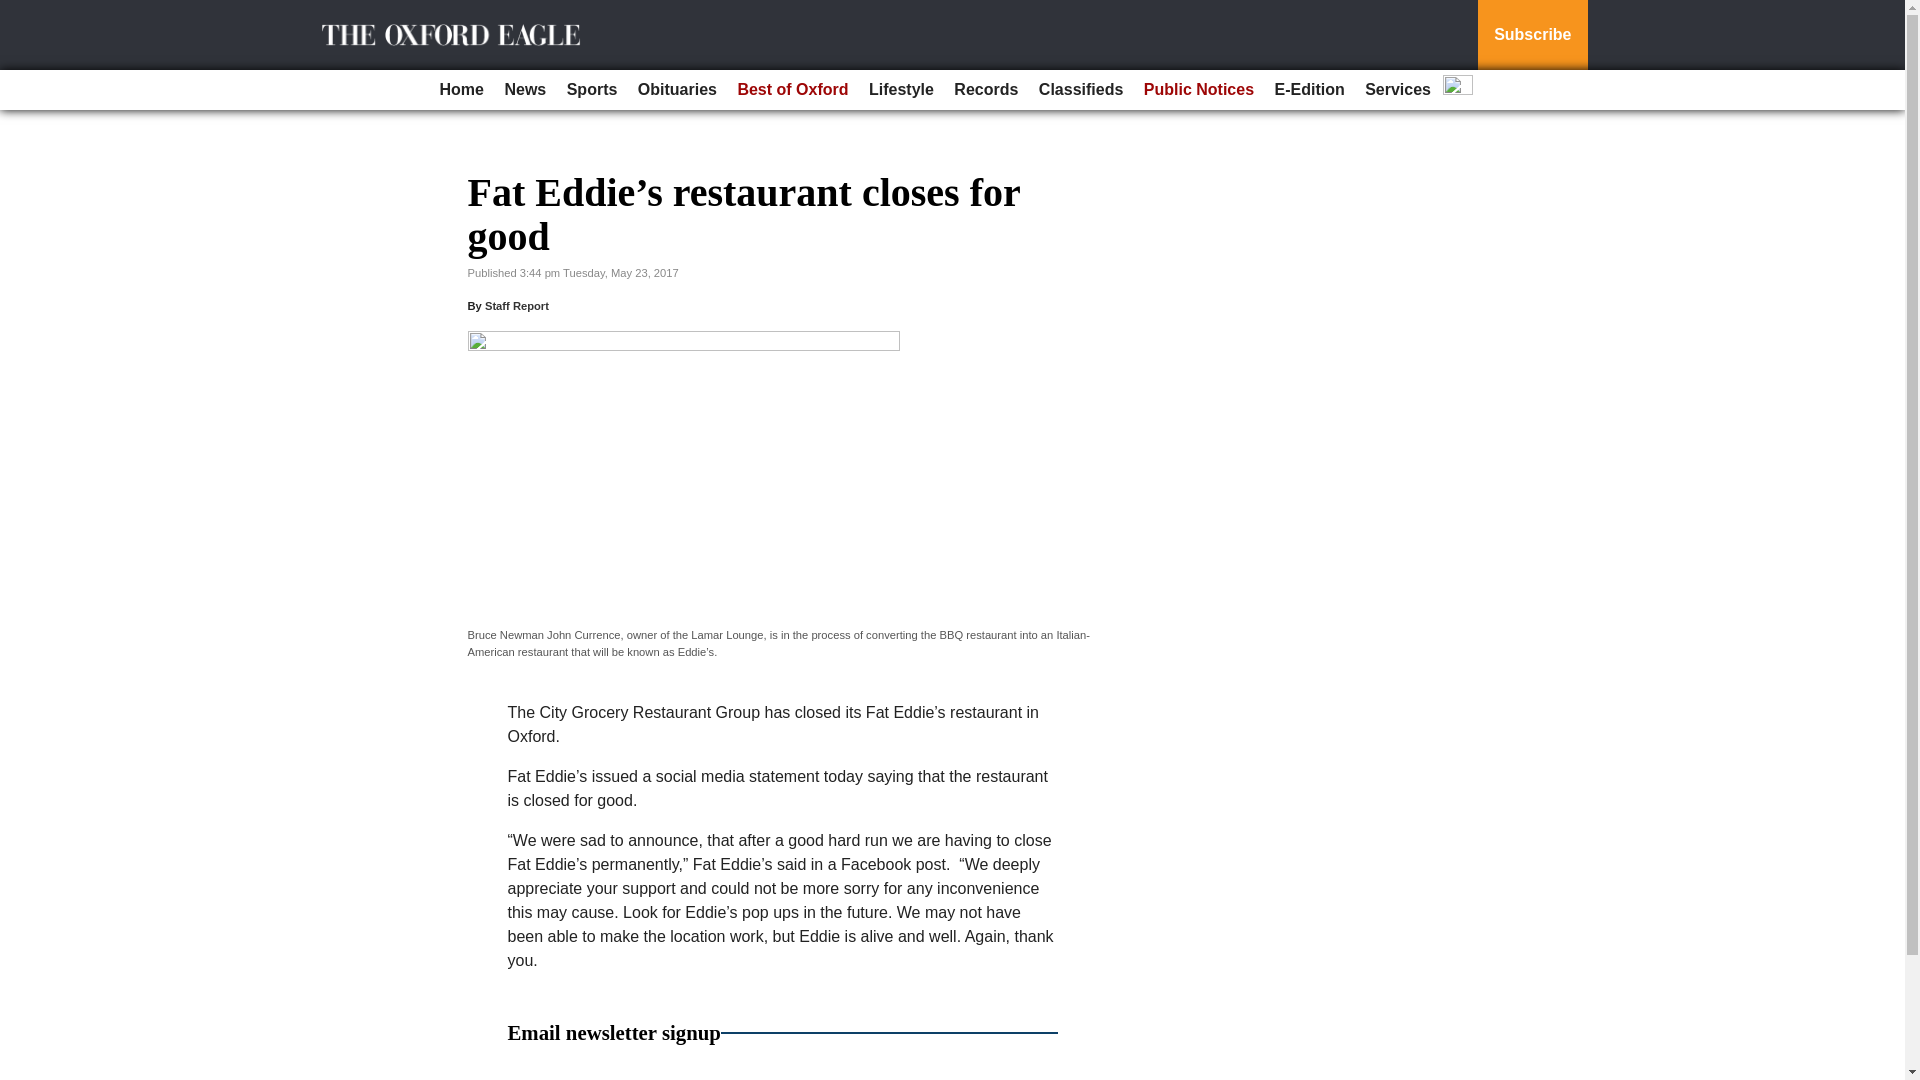 The height and width of the screenshot is (1080, 1920). I want to click on News, so click(524, 90).